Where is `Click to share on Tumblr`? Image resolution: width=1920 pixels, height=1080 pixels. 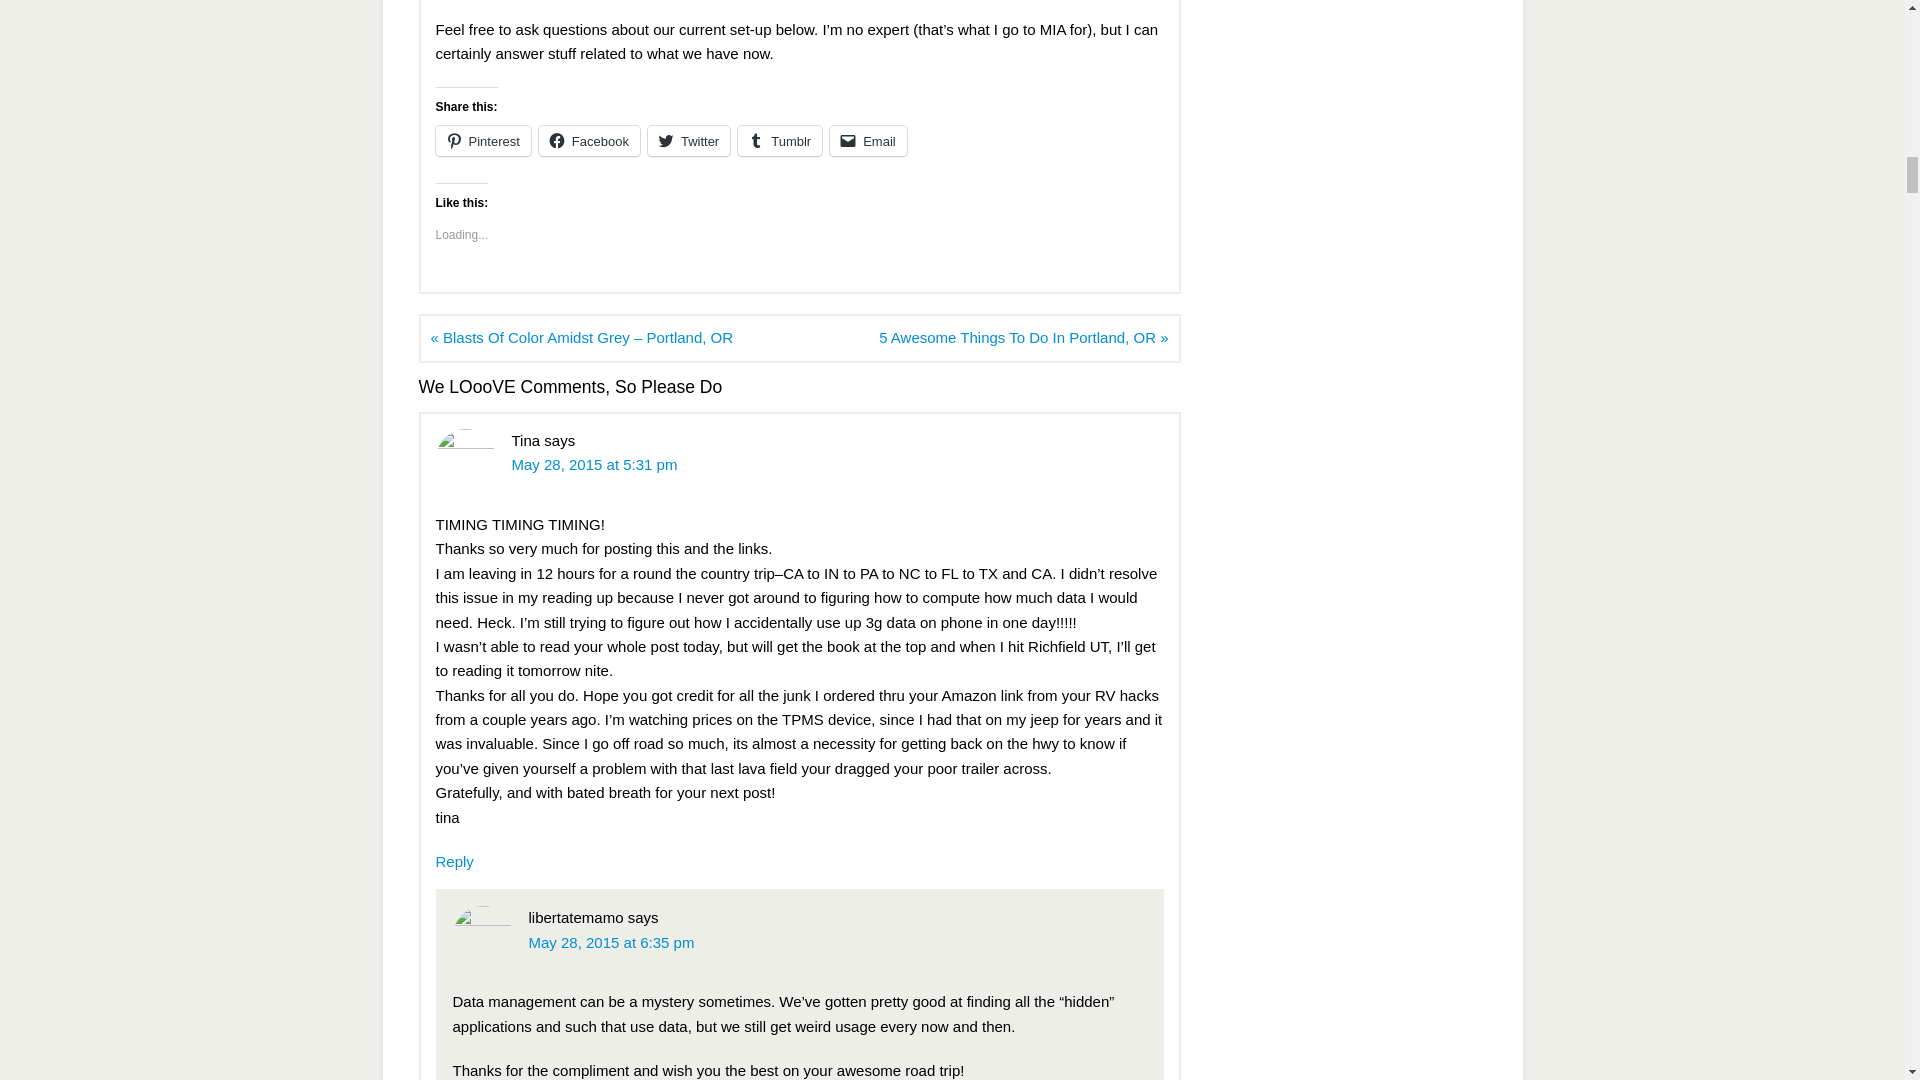 Click to share on Tumblr is located at coordinates (779, 140).